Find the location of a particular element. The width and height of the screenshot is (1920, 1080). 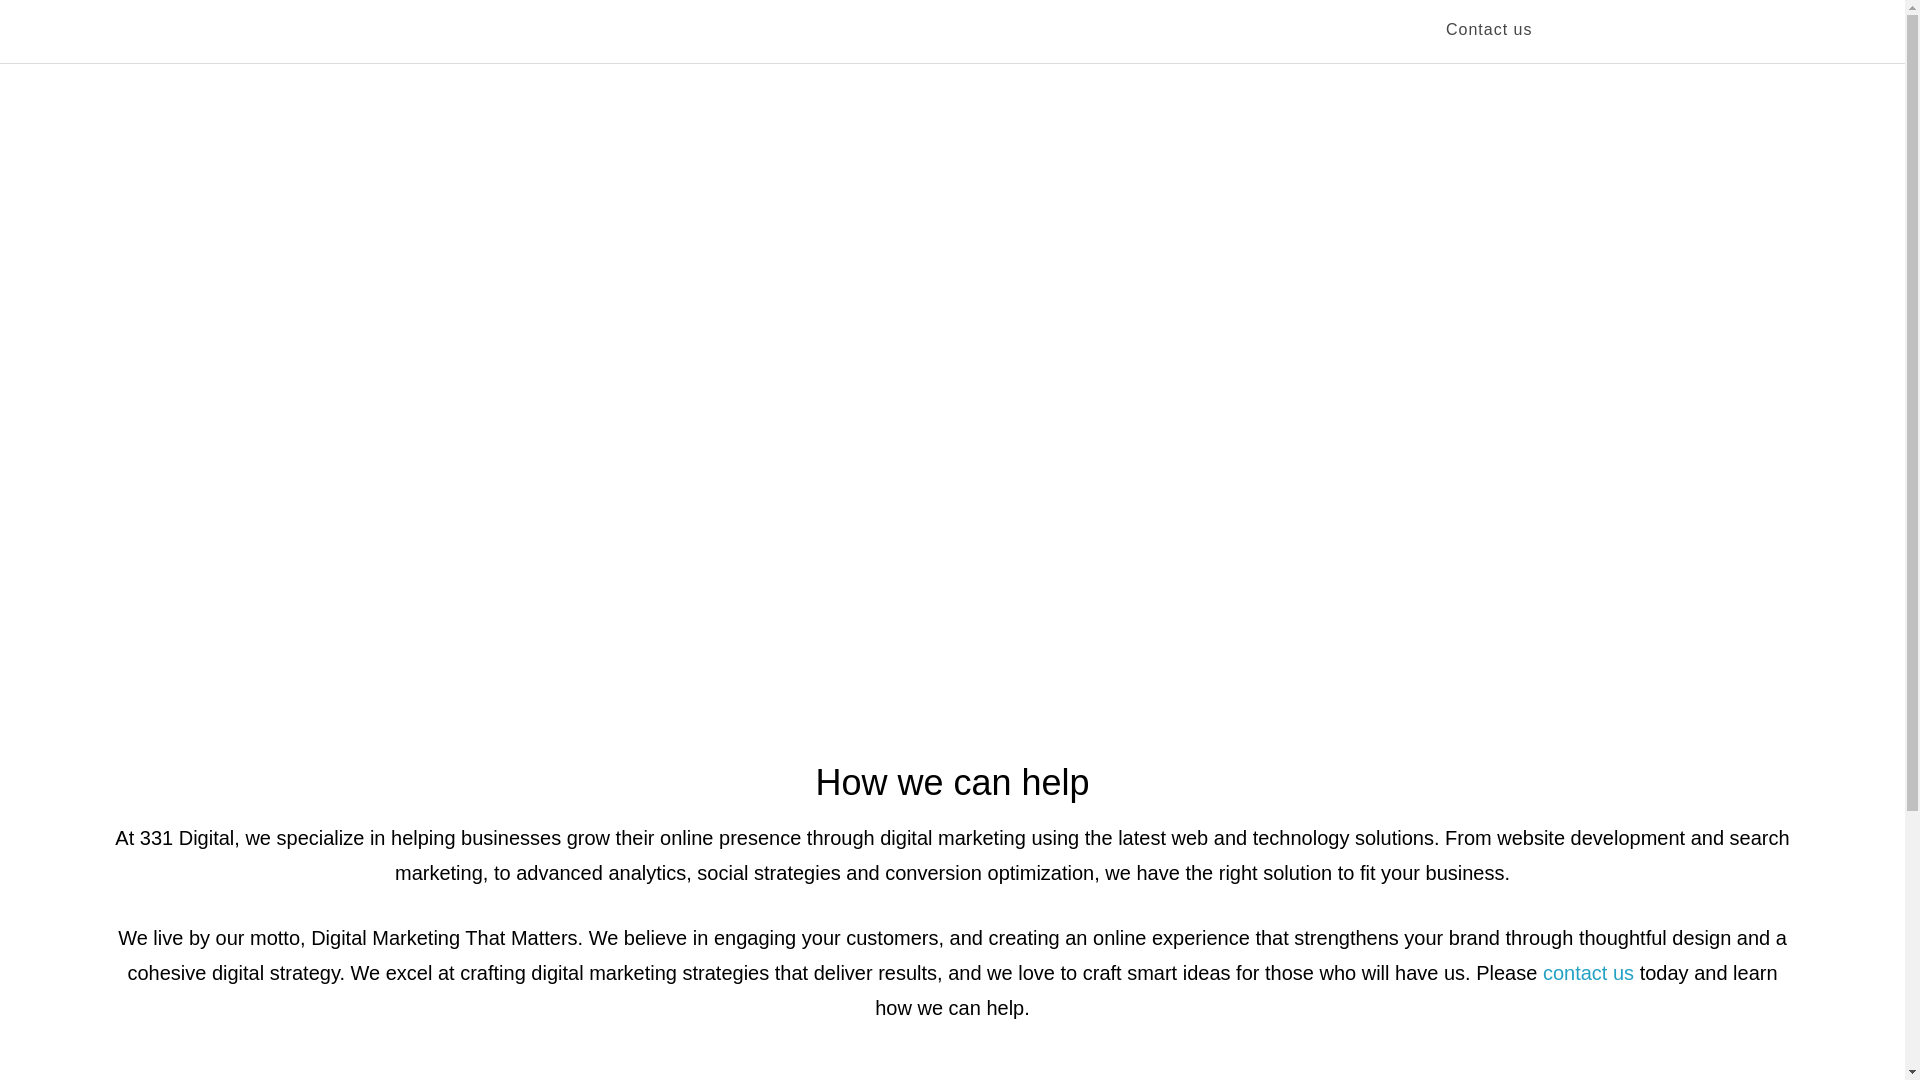

Contact us is located at coordinates (1489, 31).